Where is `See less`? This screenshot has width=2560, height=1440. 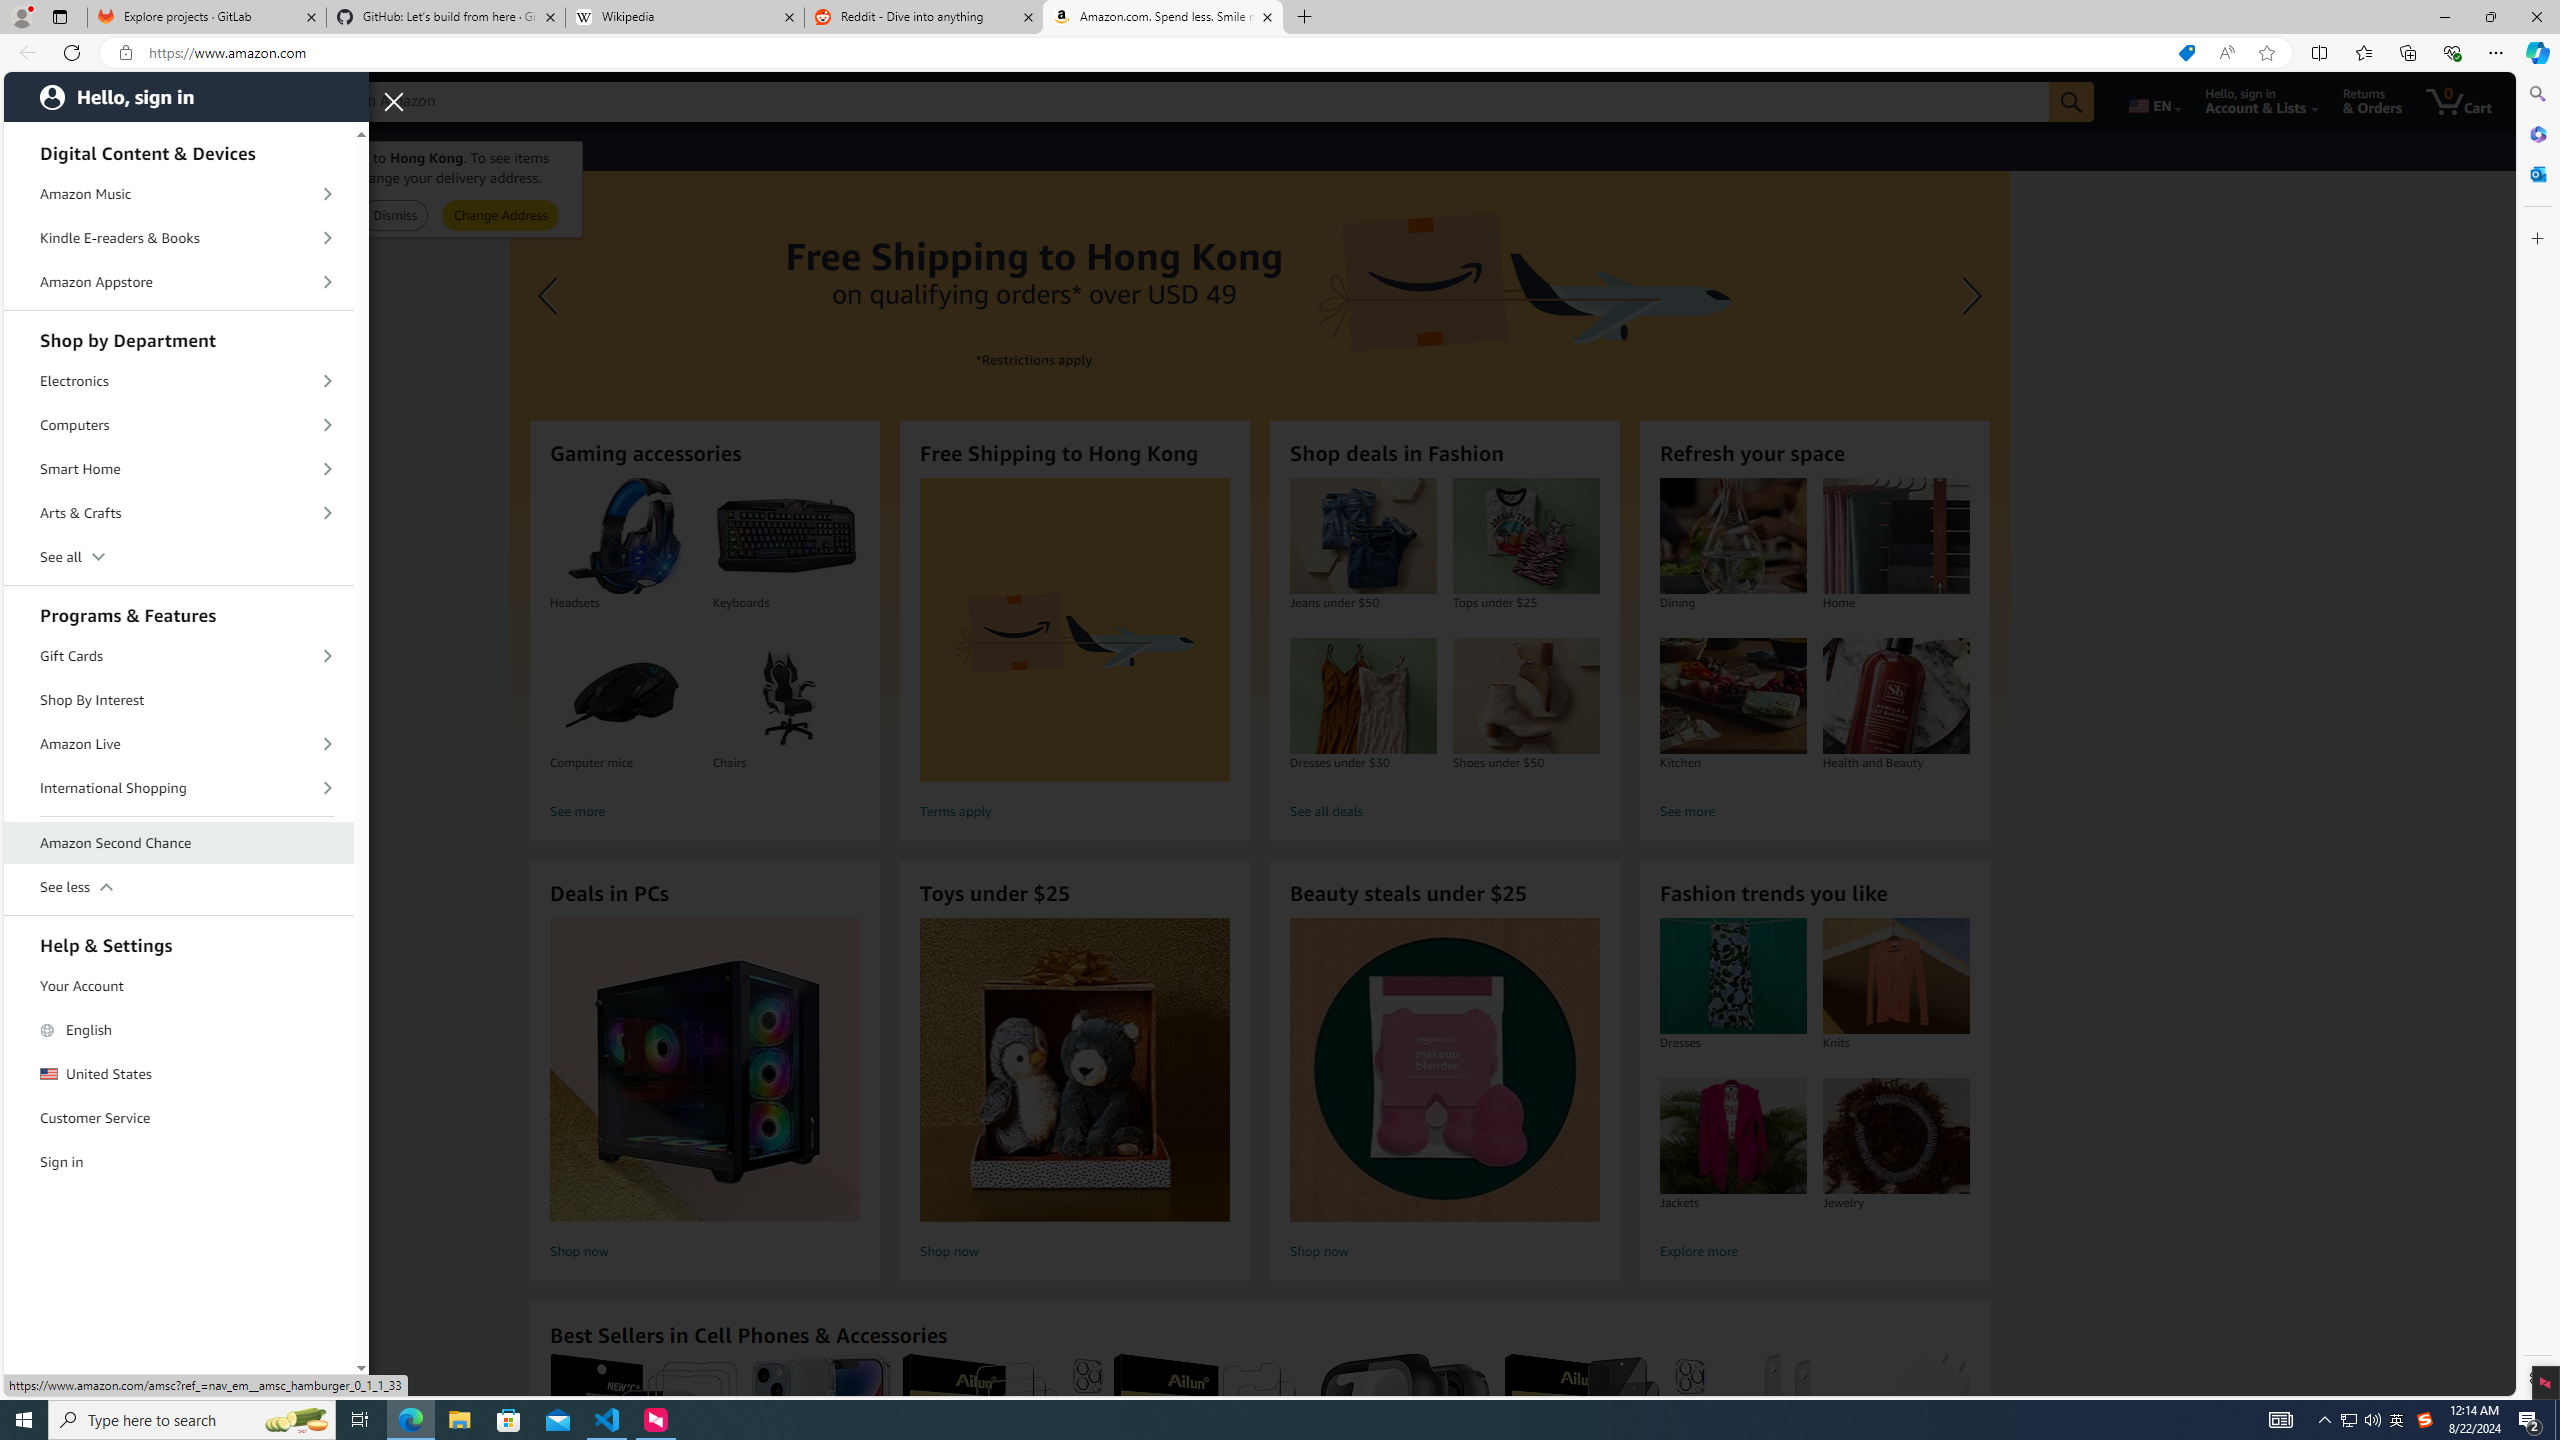
See less is located at coordinates (179, 886).